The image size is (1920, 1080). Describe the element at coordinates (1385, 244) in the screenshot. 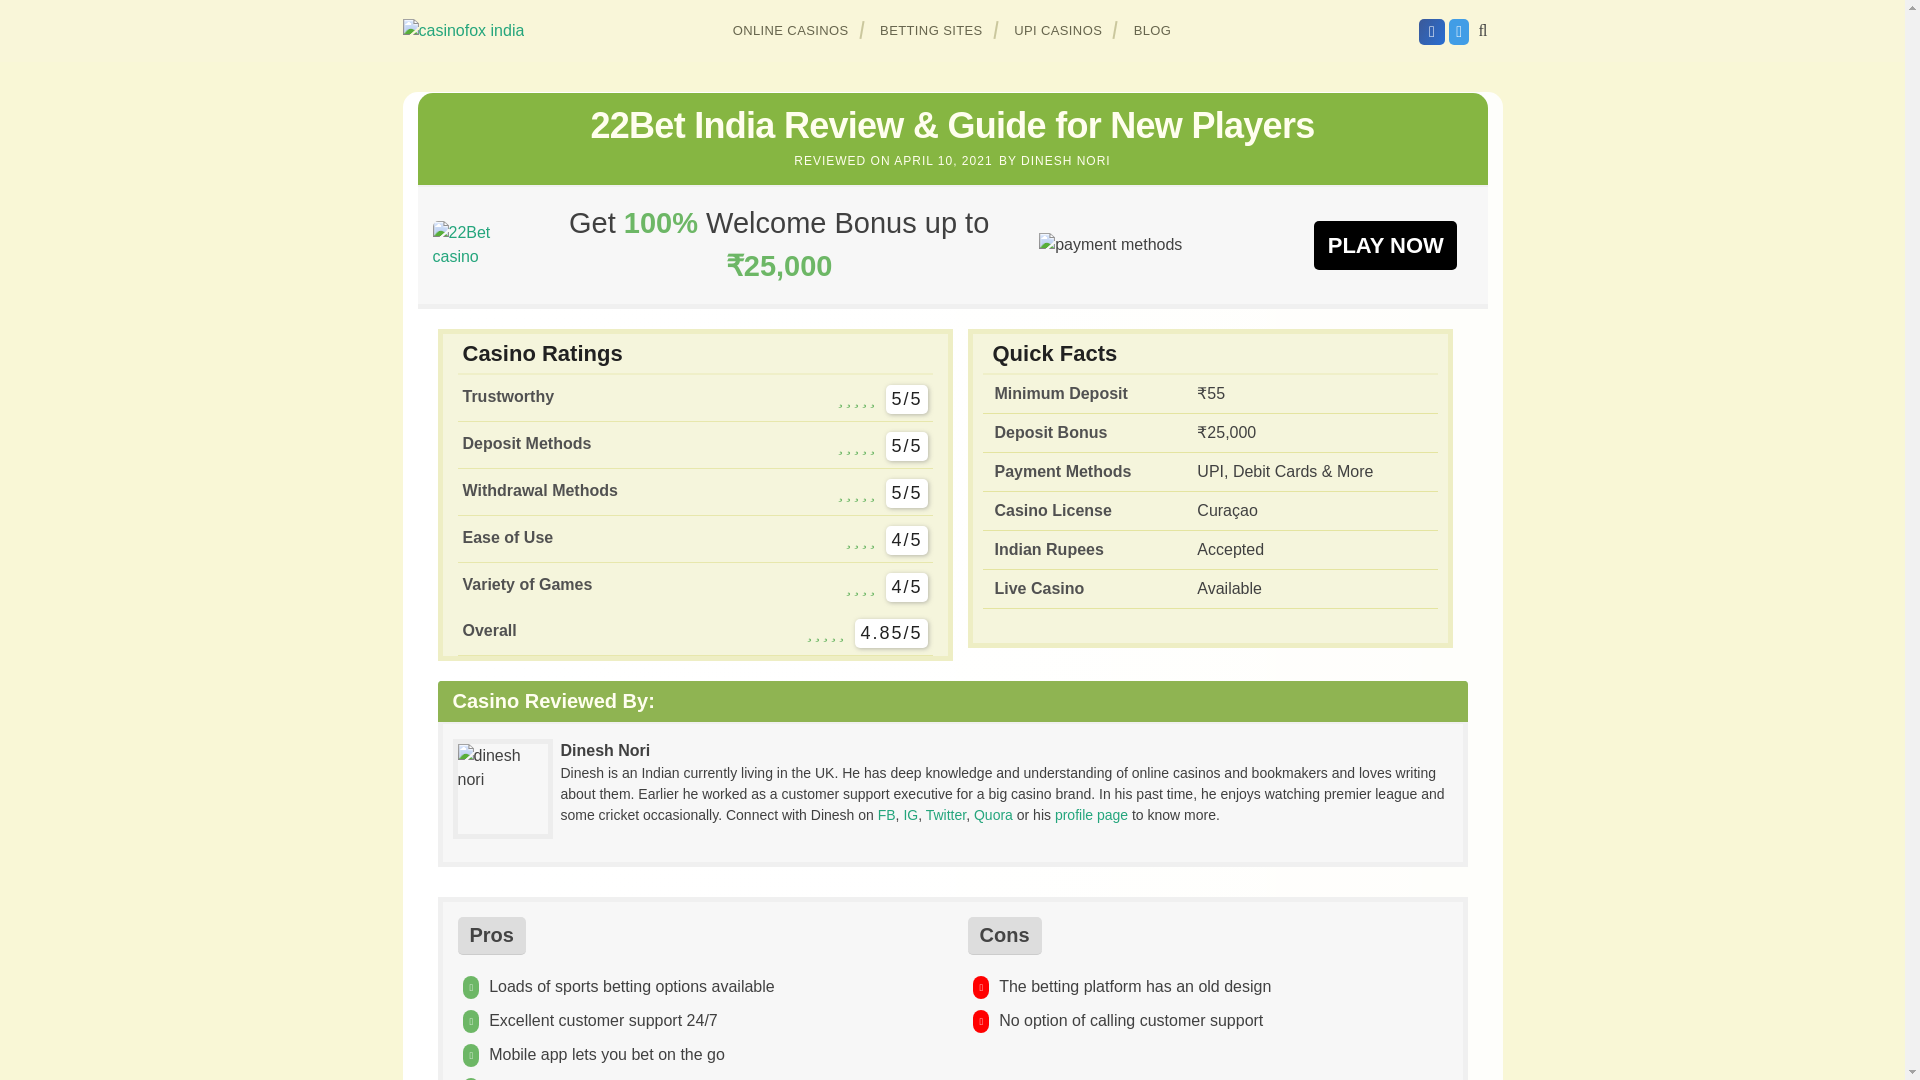

I see `22Bet` at that location.